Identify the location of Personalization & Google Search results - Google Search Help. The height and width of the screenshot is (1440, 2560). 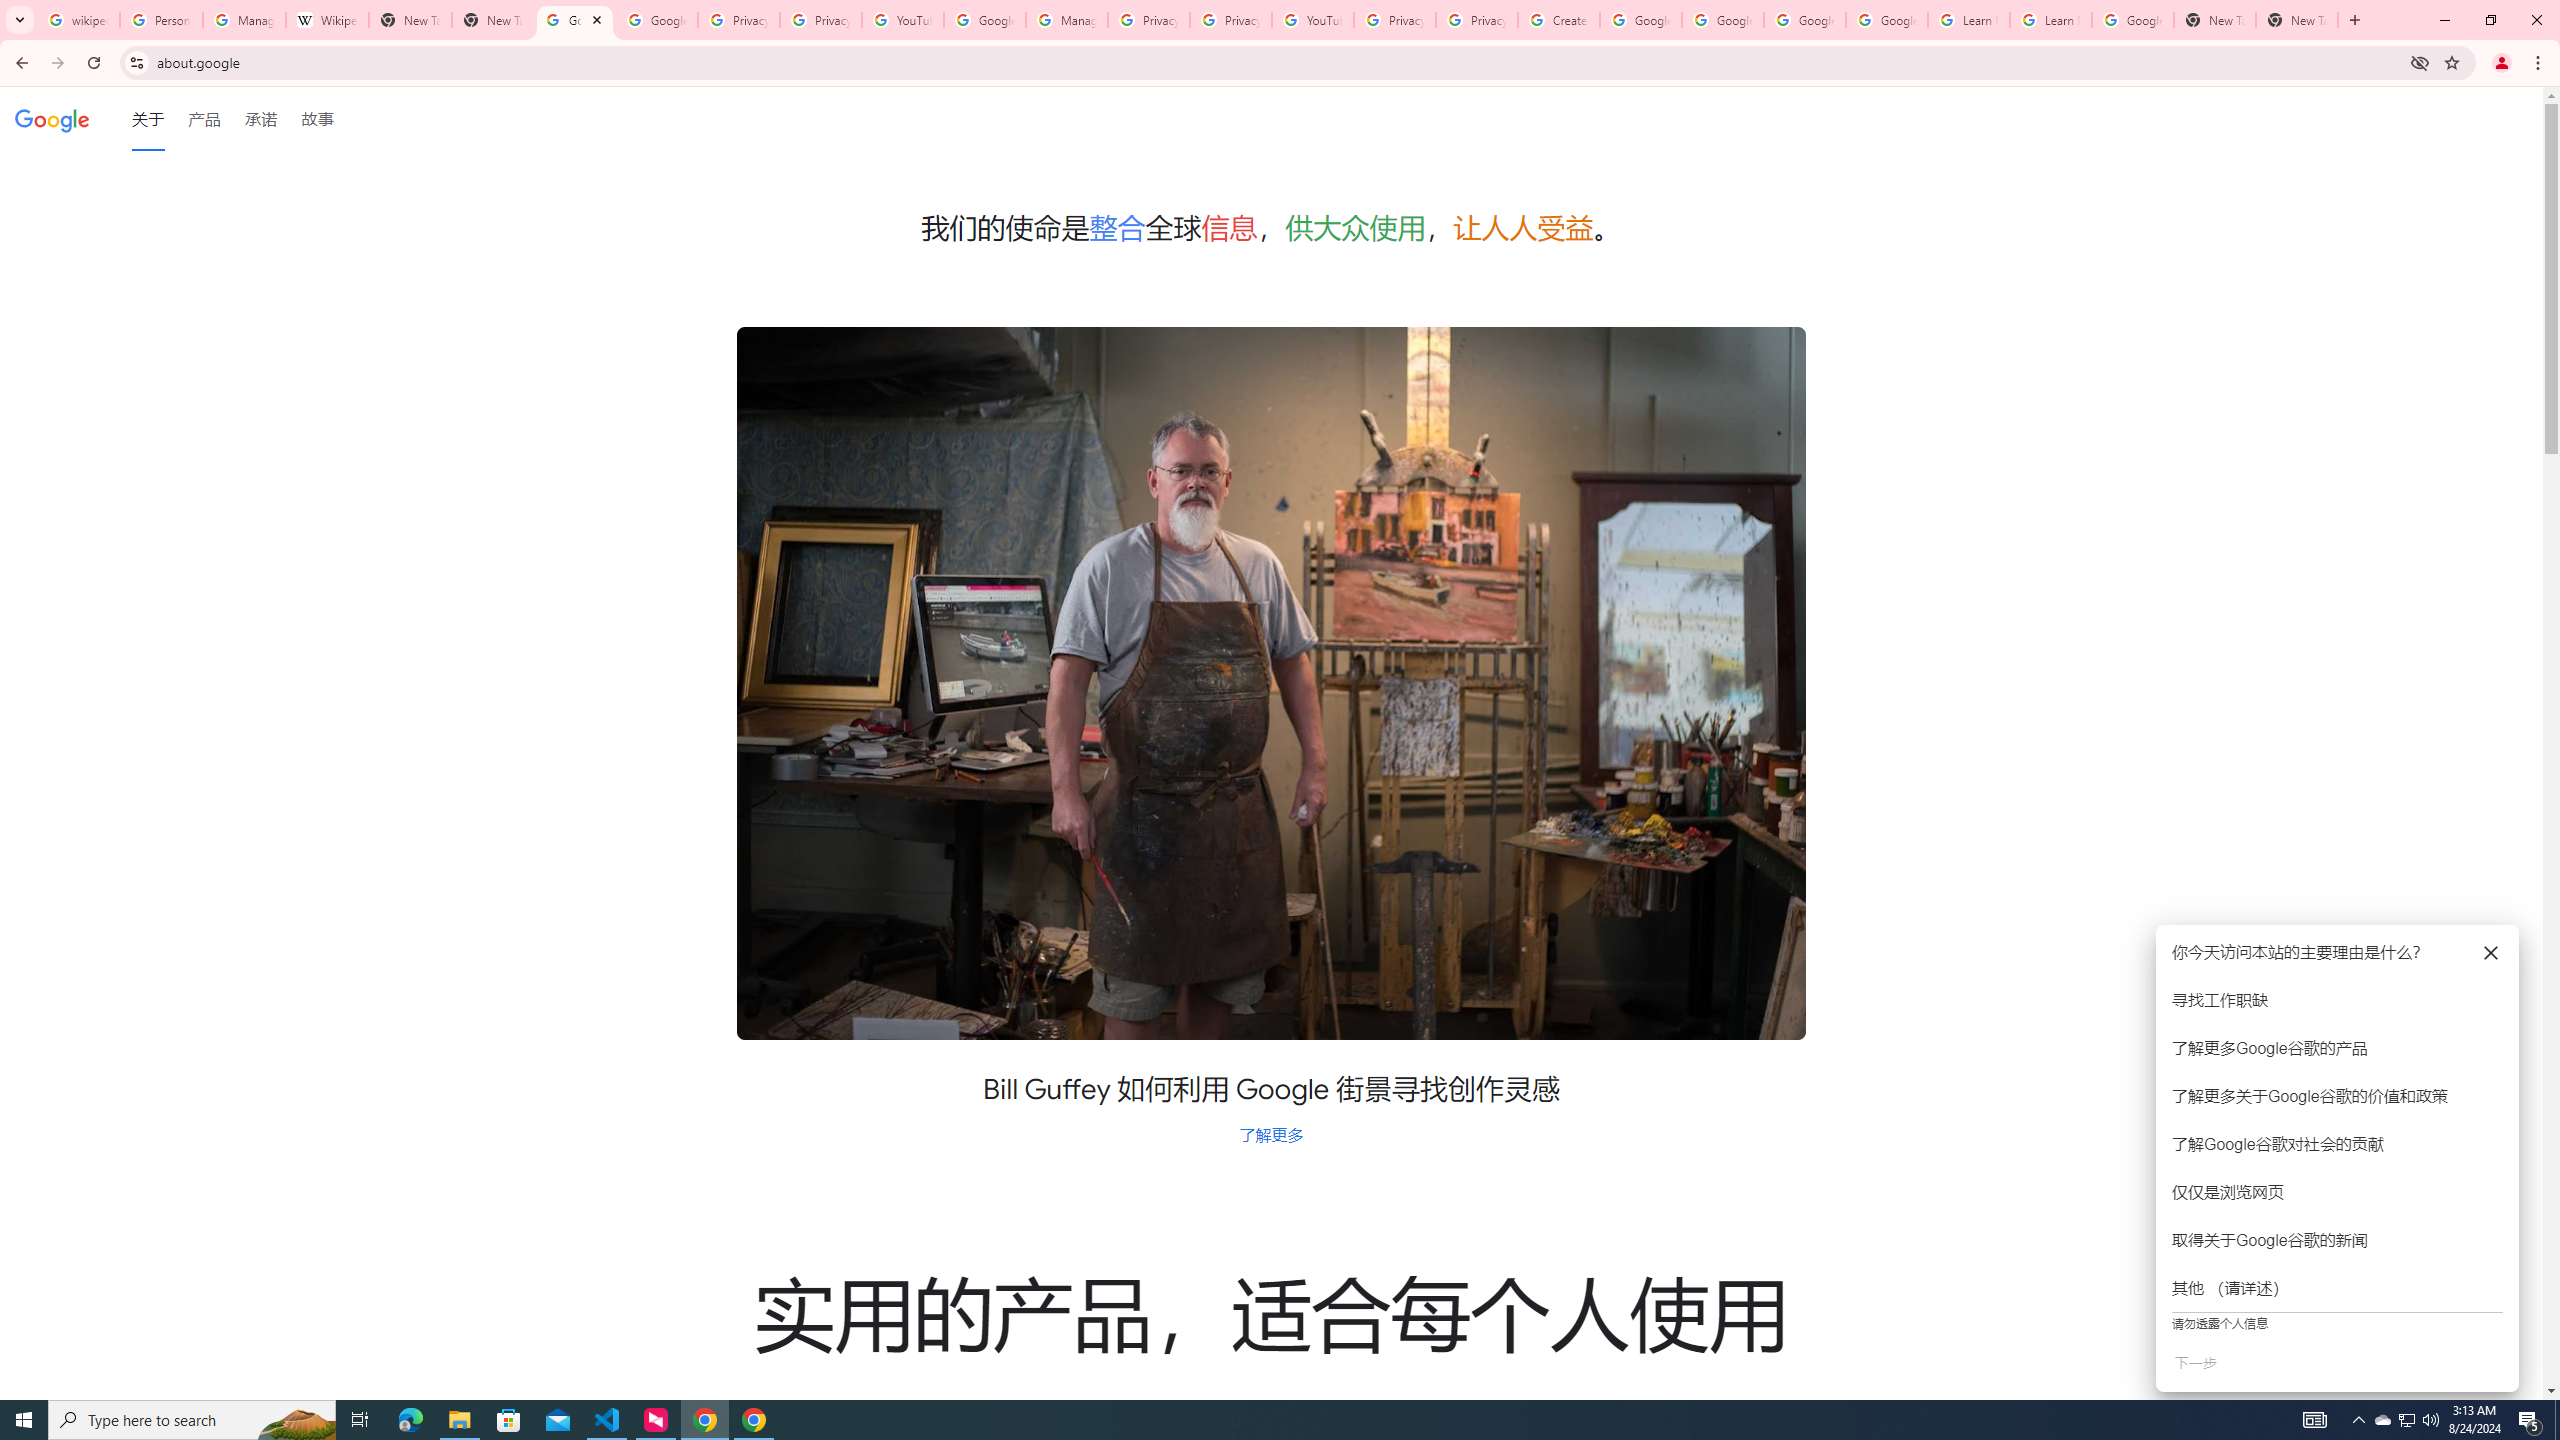
(161, 20).